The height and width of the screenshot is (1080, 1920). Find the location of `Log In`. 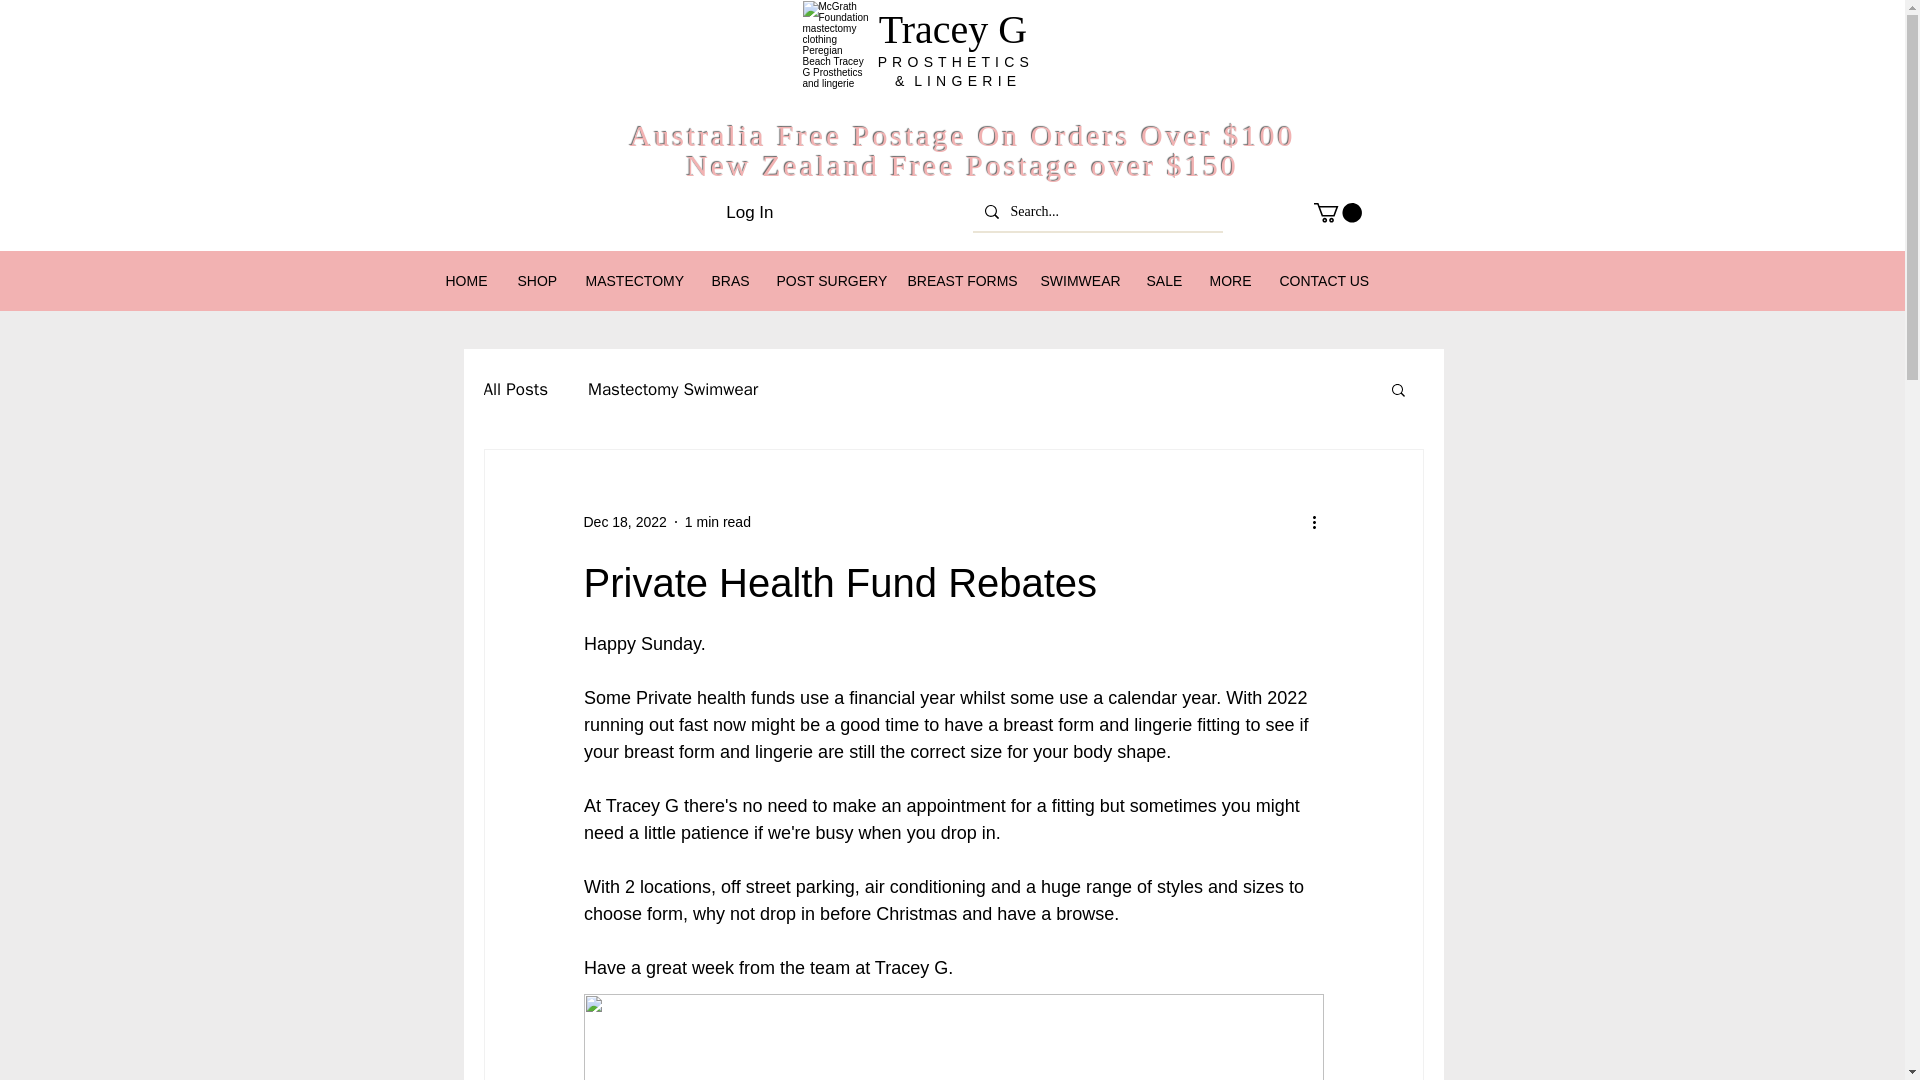

Log In is located at coordinates (750, 213).